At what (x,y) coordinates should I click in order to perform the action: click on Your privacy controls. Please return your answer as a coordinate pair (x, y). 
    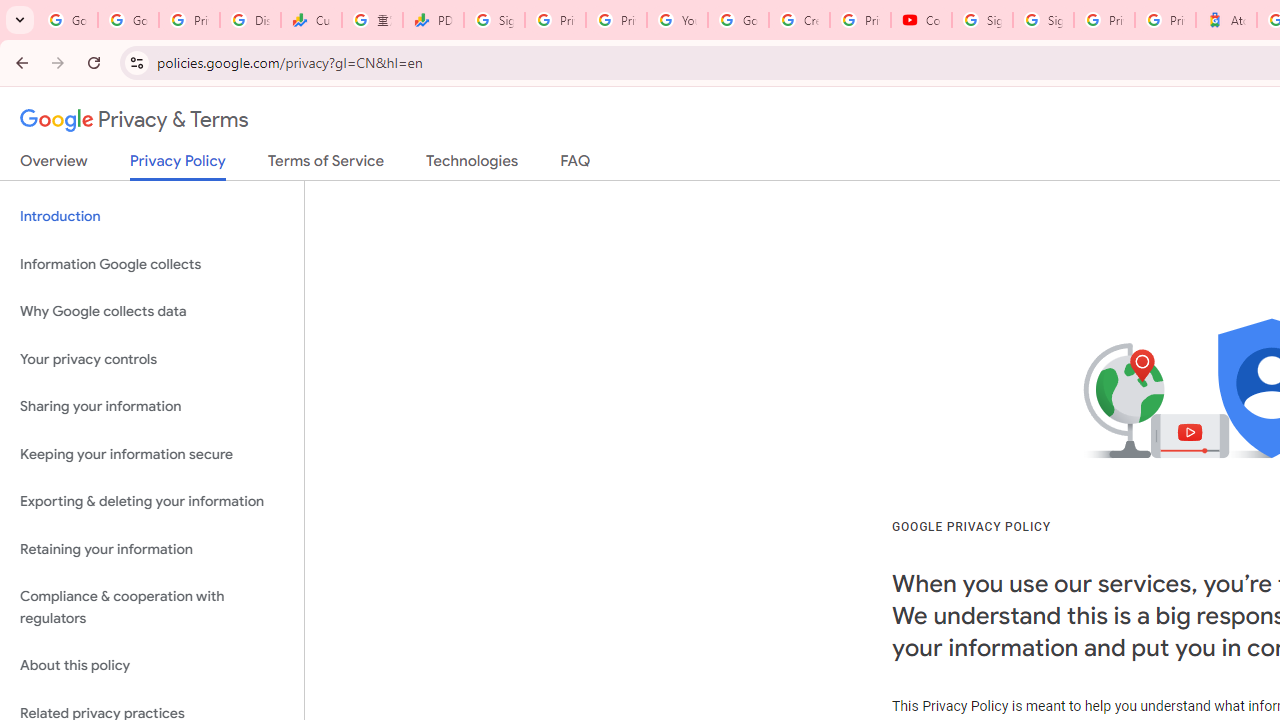
    Looking at the image, I should click on (152, 358).